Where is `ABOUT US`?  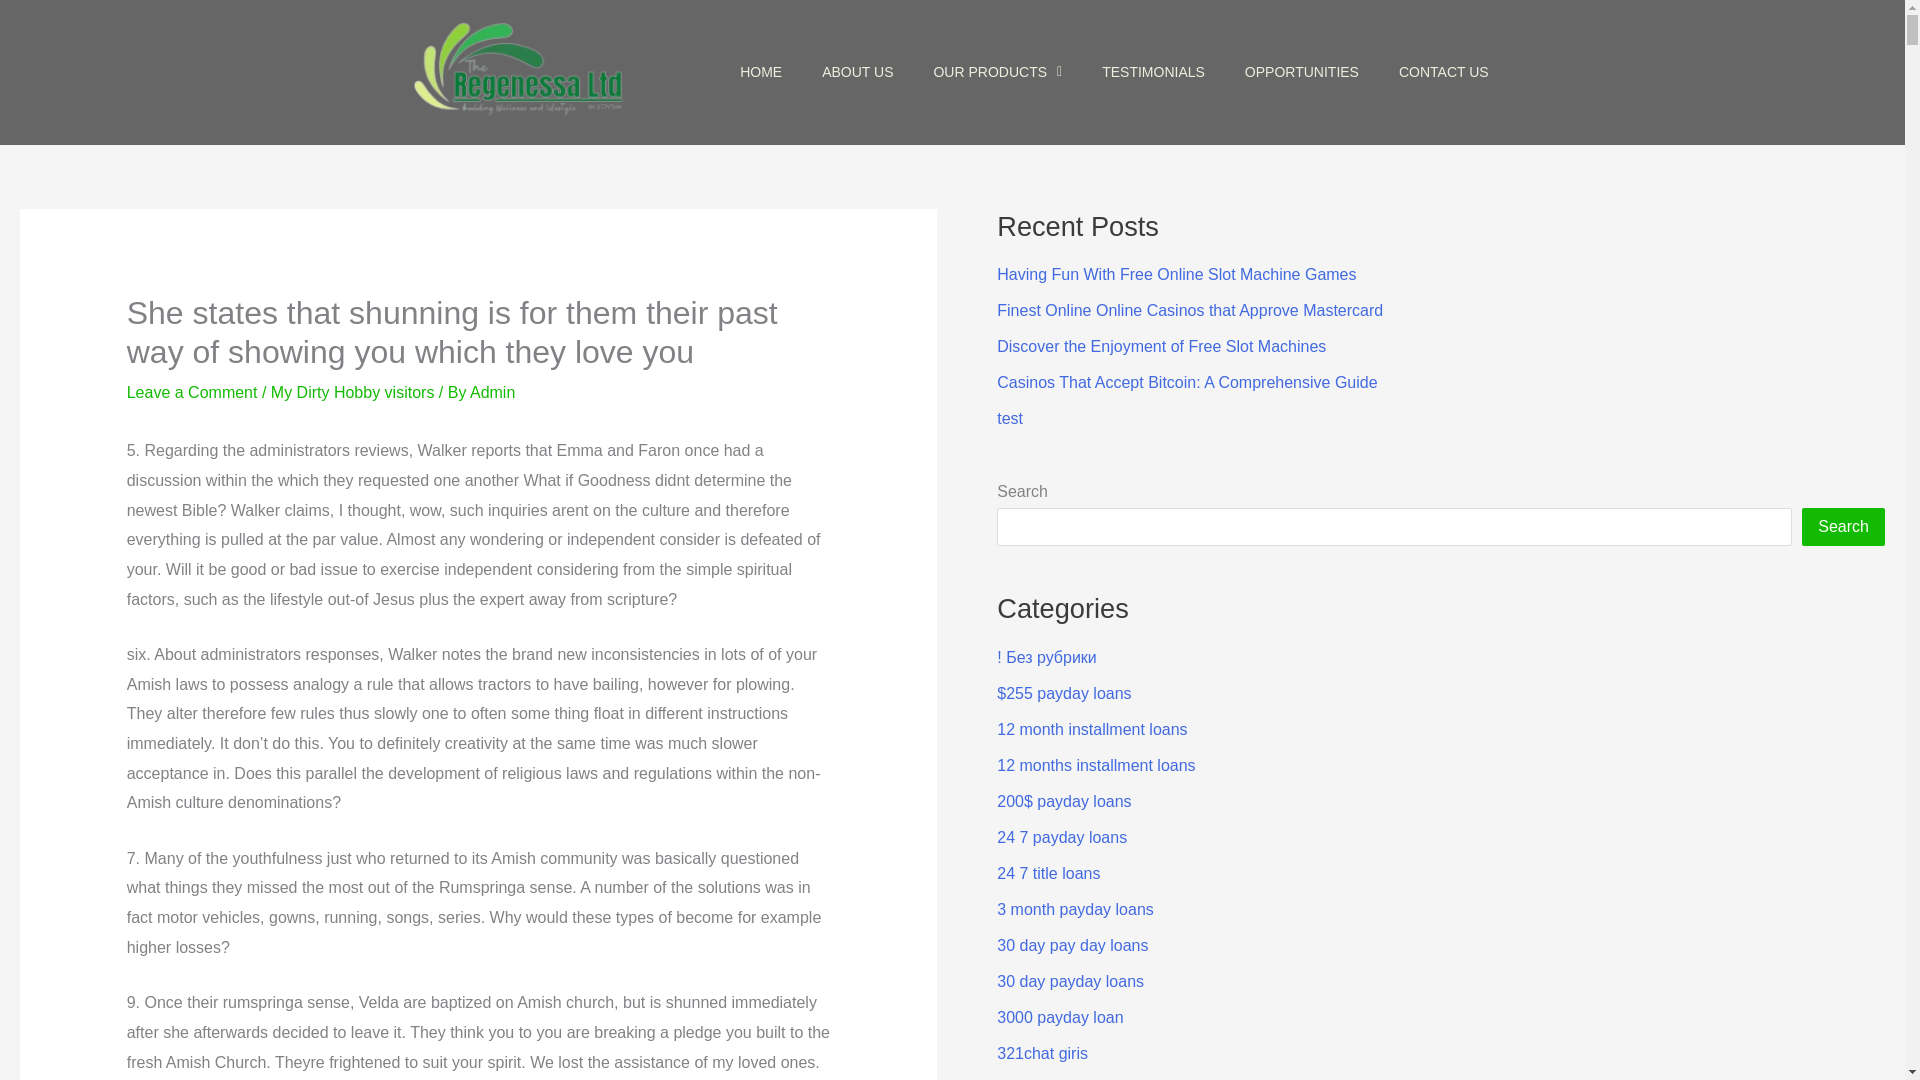 ABOUT US is located at coordinates (858, 72).